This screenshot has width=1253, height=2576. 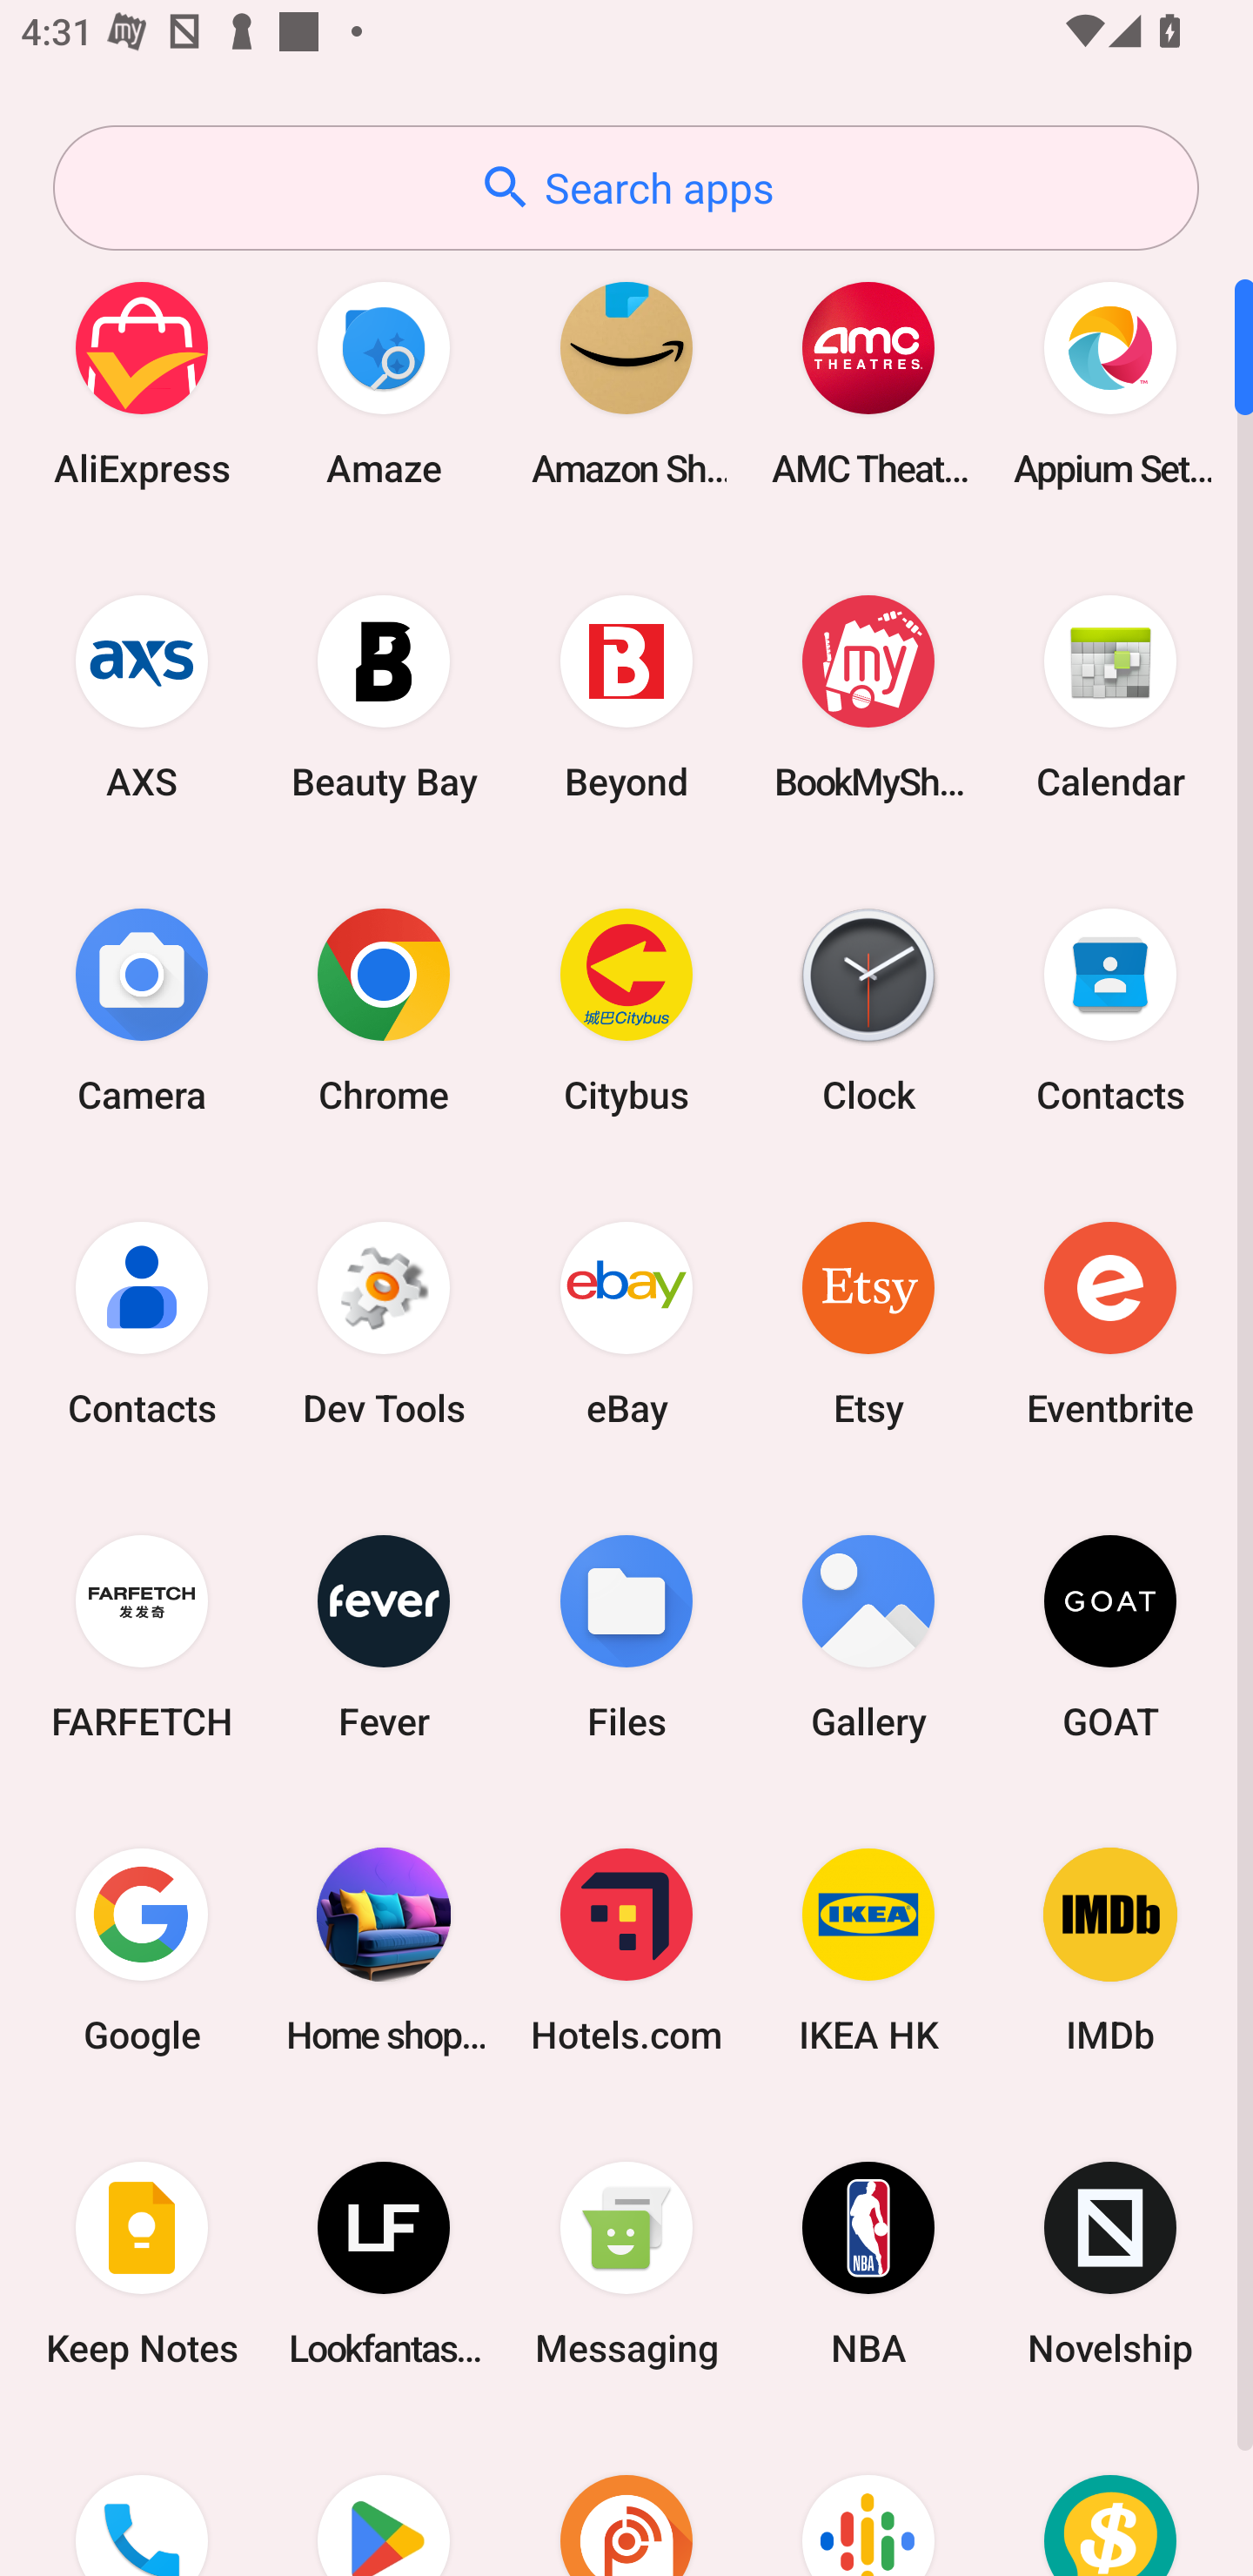 I want to click on Amaze, so click(x=384, y=383).